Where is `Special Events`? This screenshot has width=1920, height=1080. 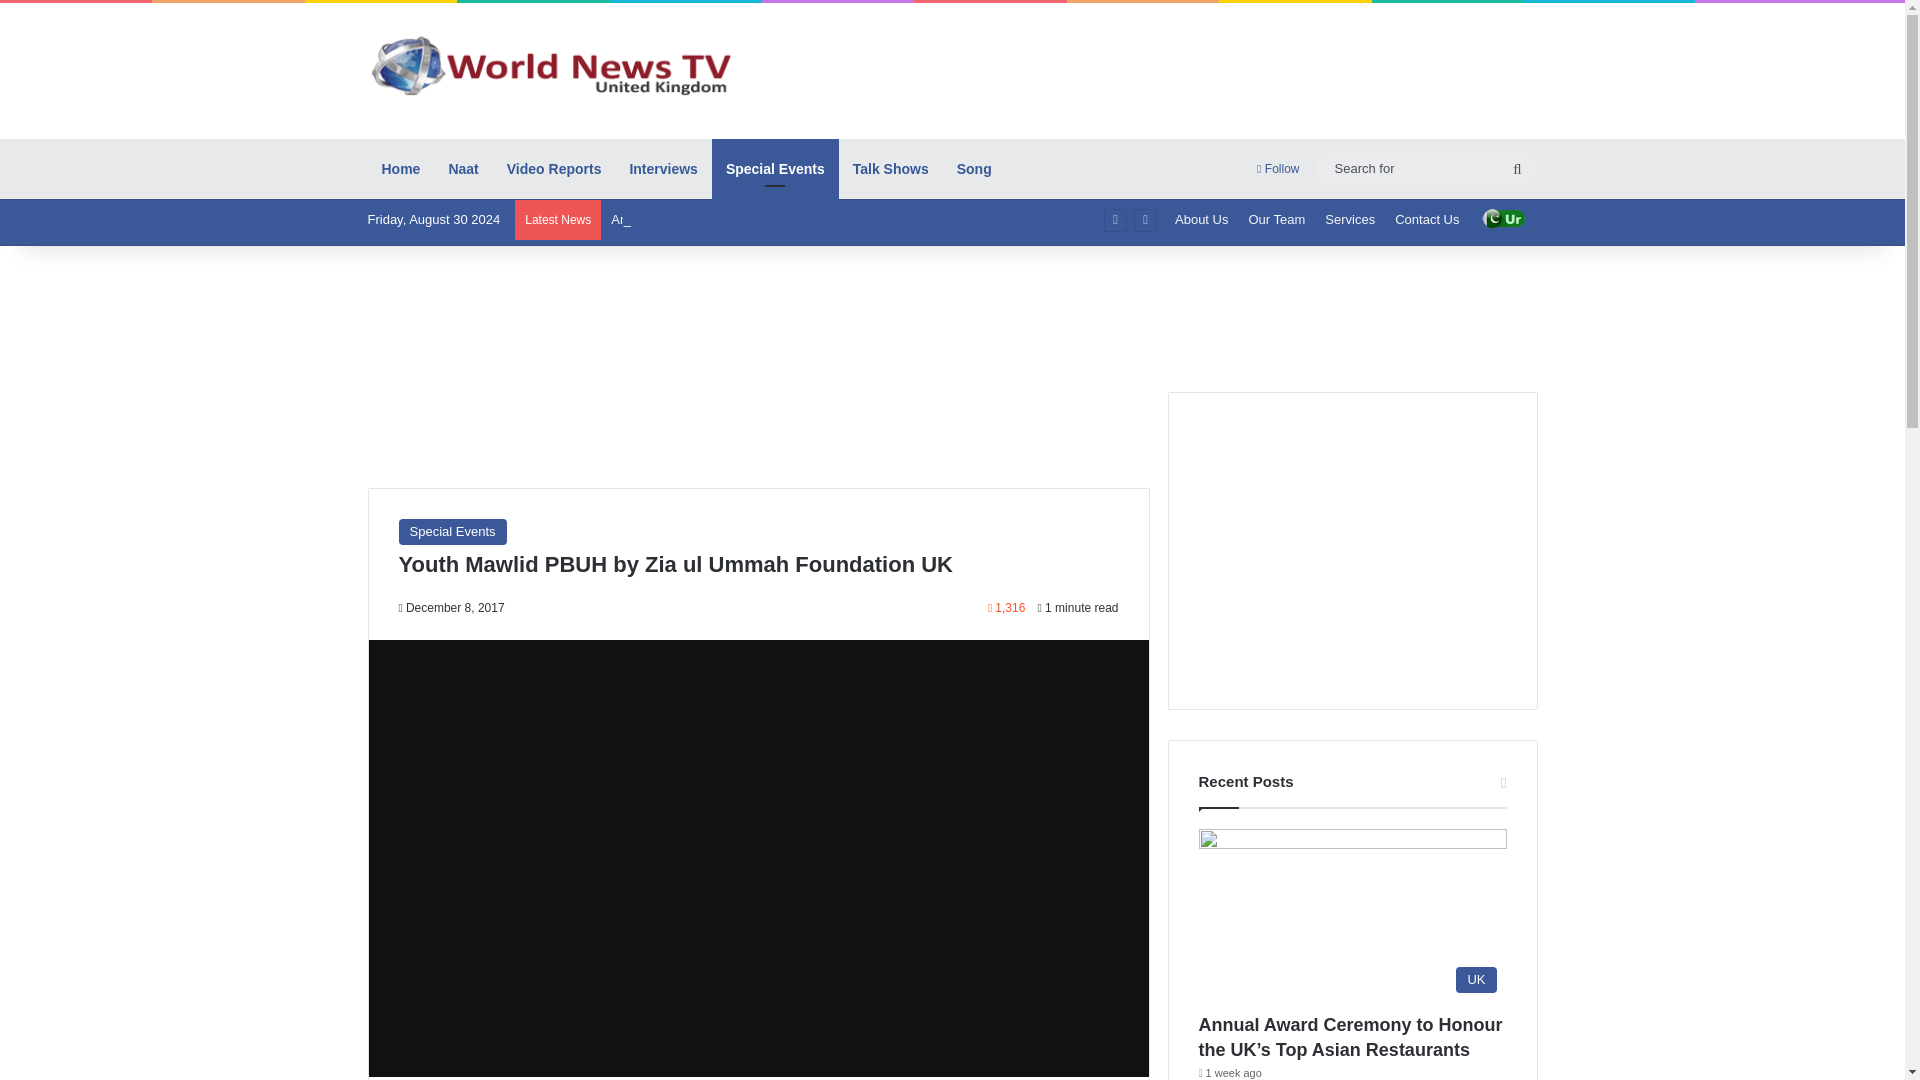 Special Events is located at coordinates (776, 168).